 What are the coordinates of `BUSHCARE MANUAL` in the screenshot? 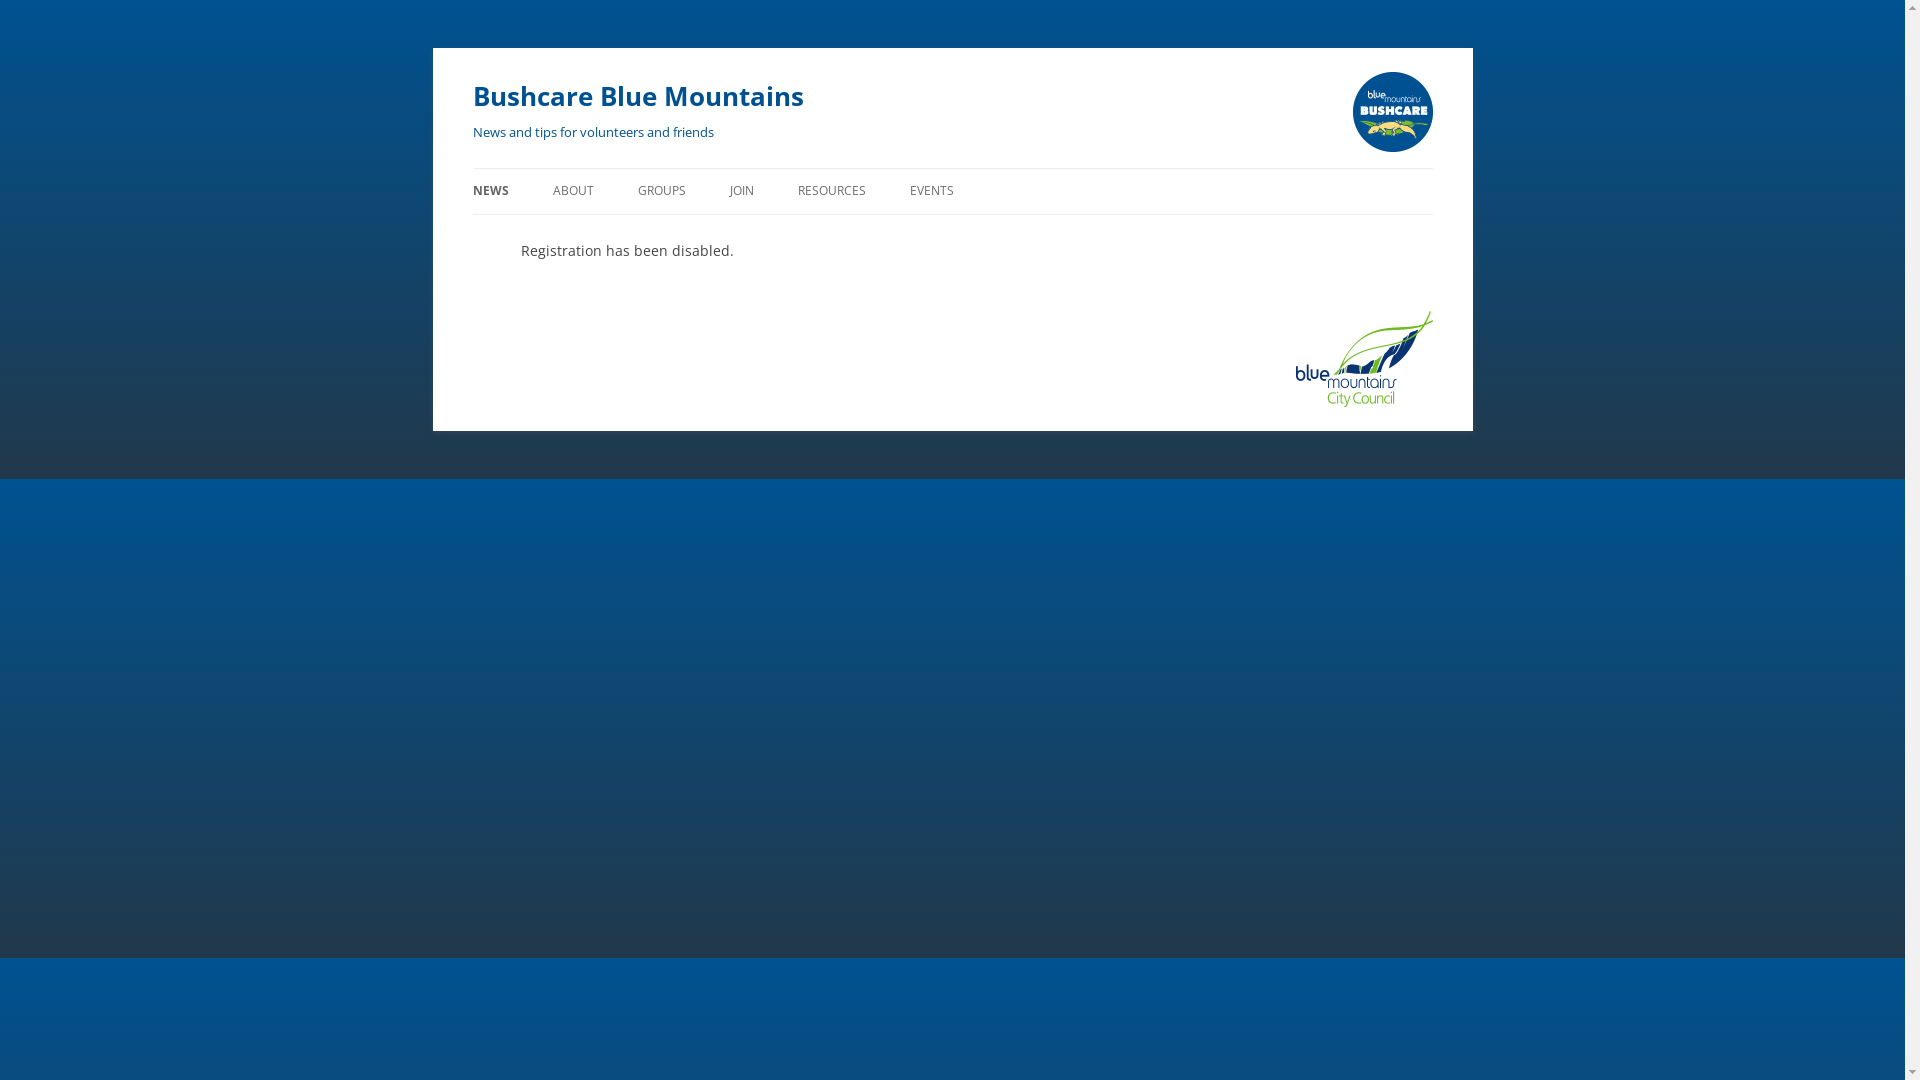 It's located at (898, 234).